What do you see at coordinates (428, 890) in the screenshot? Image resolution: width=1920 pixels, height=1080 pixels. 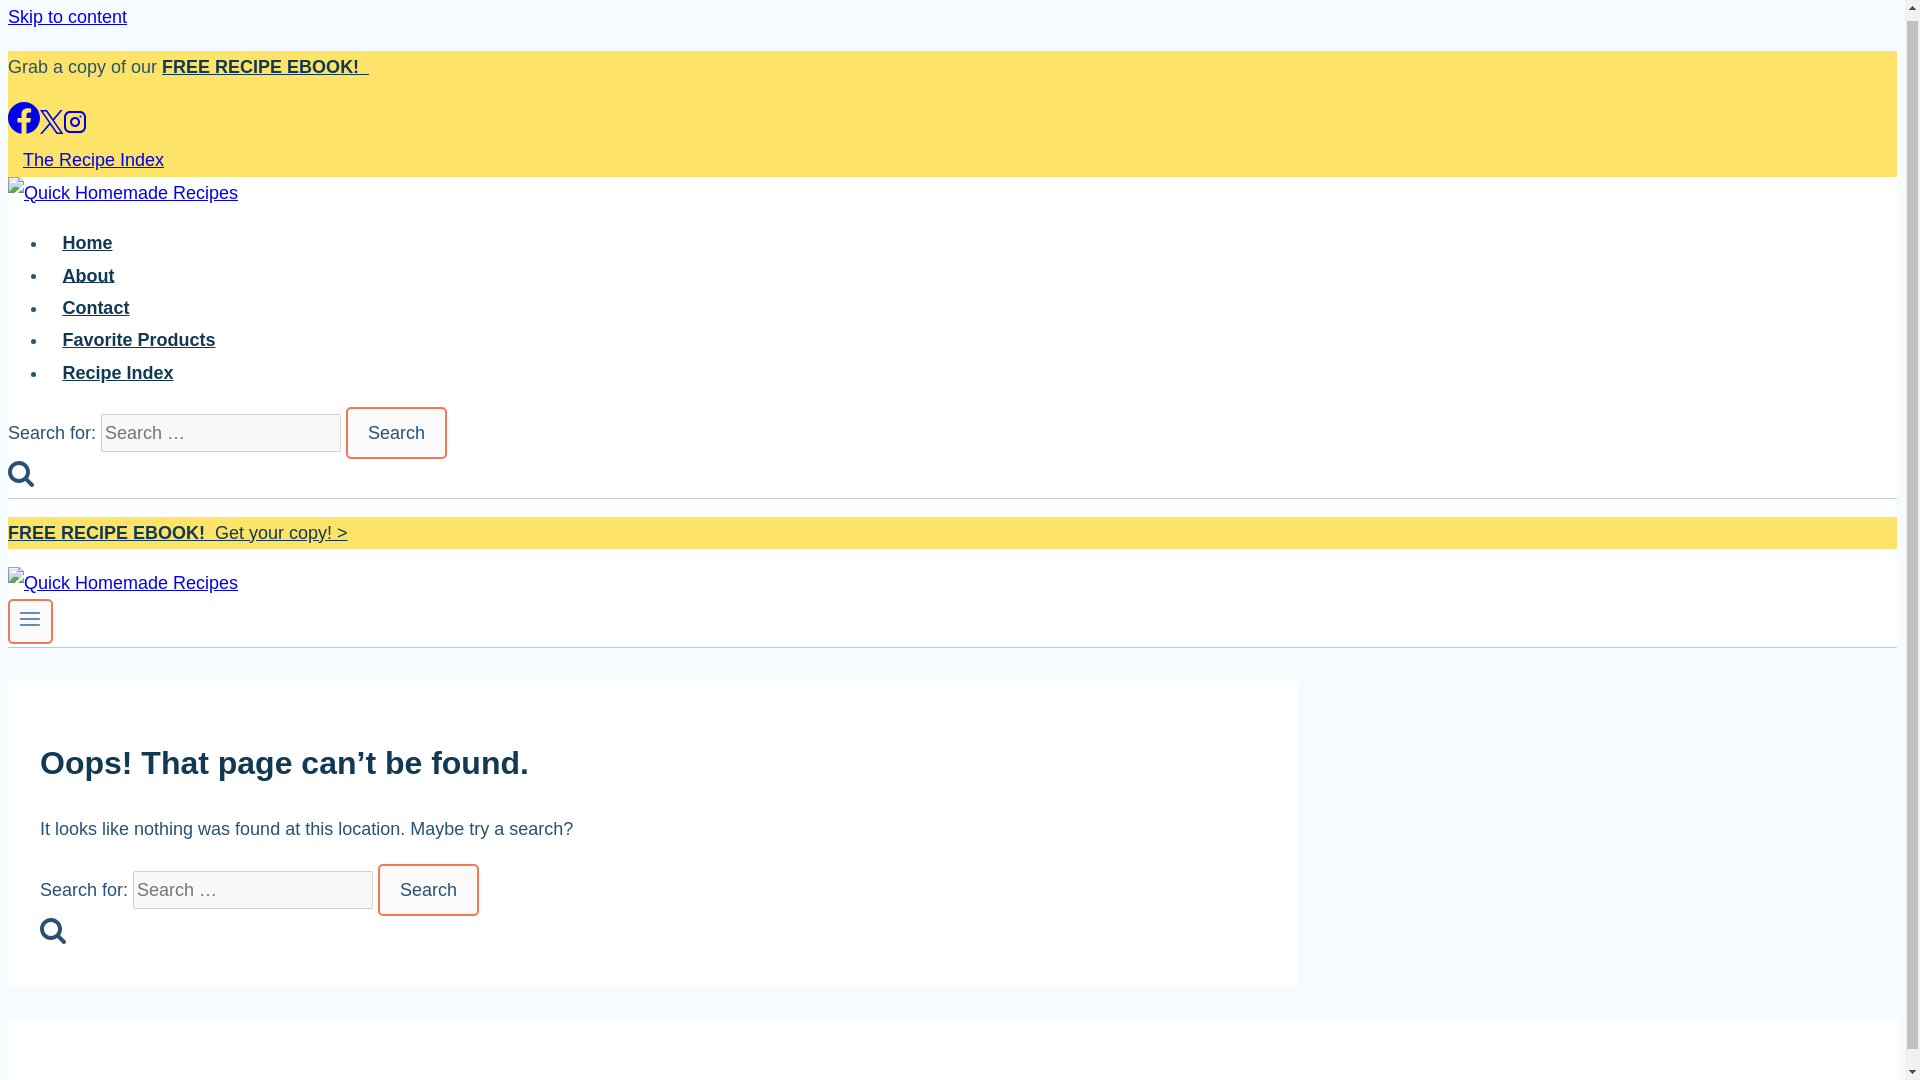 I see `Search` at bounding box center [428, 890].